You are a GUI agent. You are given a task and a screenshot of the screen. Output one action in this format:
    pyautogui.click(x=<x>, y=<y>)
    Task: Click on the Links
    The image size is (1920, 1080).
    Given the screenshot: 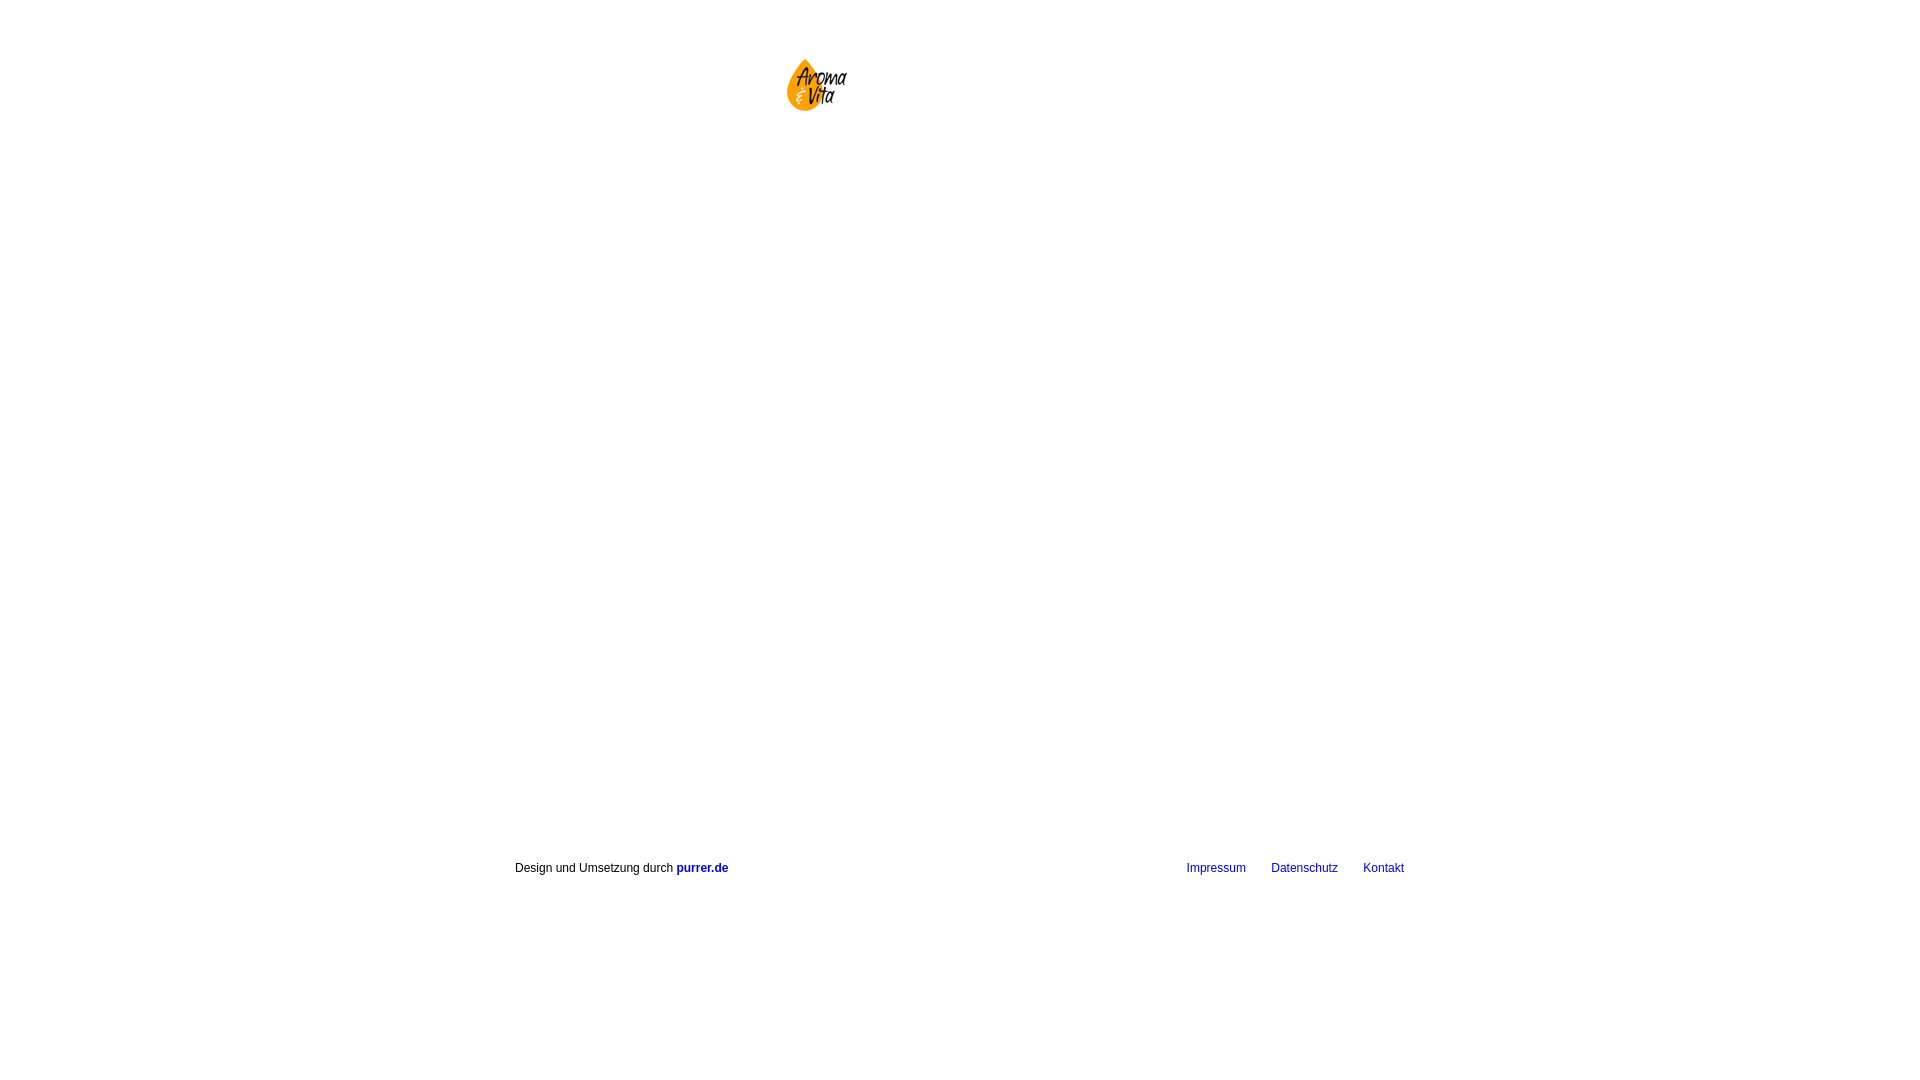 What is the action you would take?
    pyautogui.click(x=1216, y=179)
    